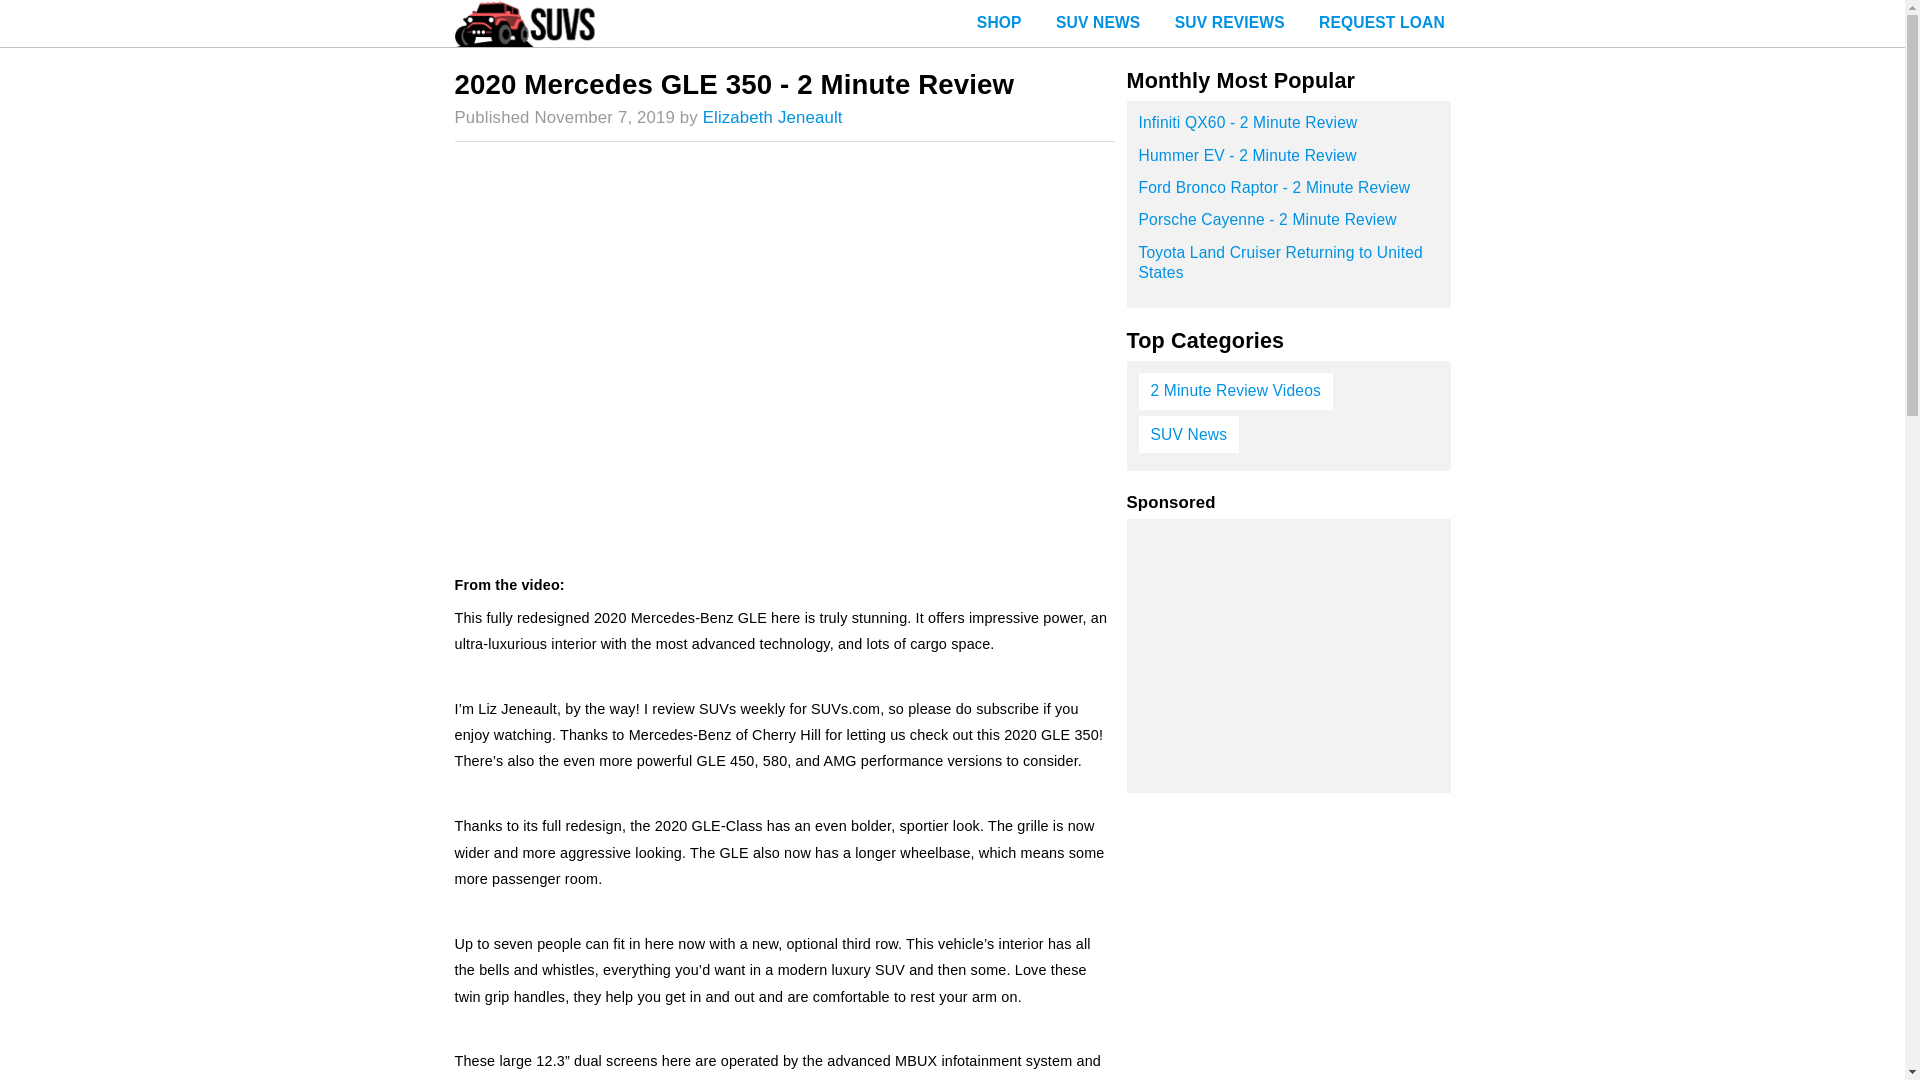 The image size is (1920, 1080). What do you see at coordinates (1288, 269) in the screenshot?
I see `Toyota Land Cruiser Returning to United States` at bounding box center [1288, 269].